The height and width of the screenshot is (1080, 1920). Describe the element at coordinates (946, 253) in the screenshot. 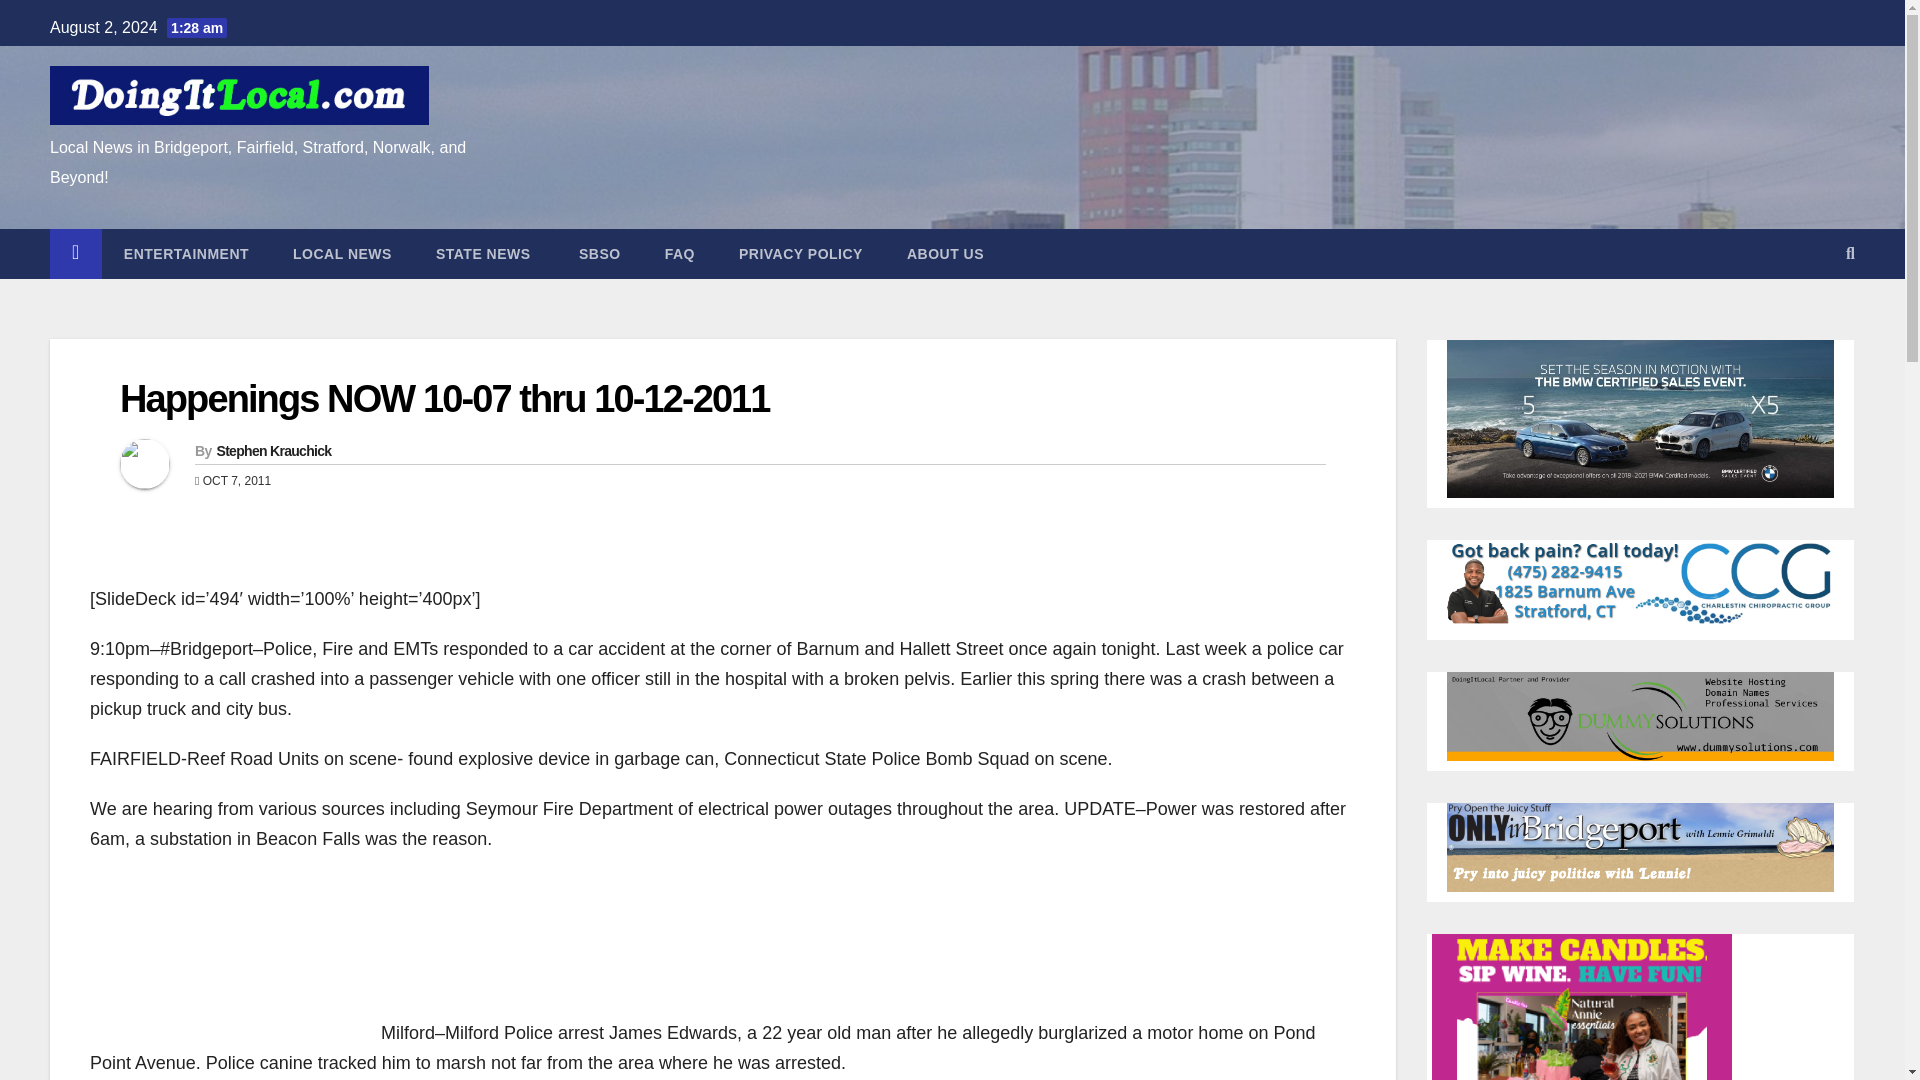

I see `ABOUT US` at that location.